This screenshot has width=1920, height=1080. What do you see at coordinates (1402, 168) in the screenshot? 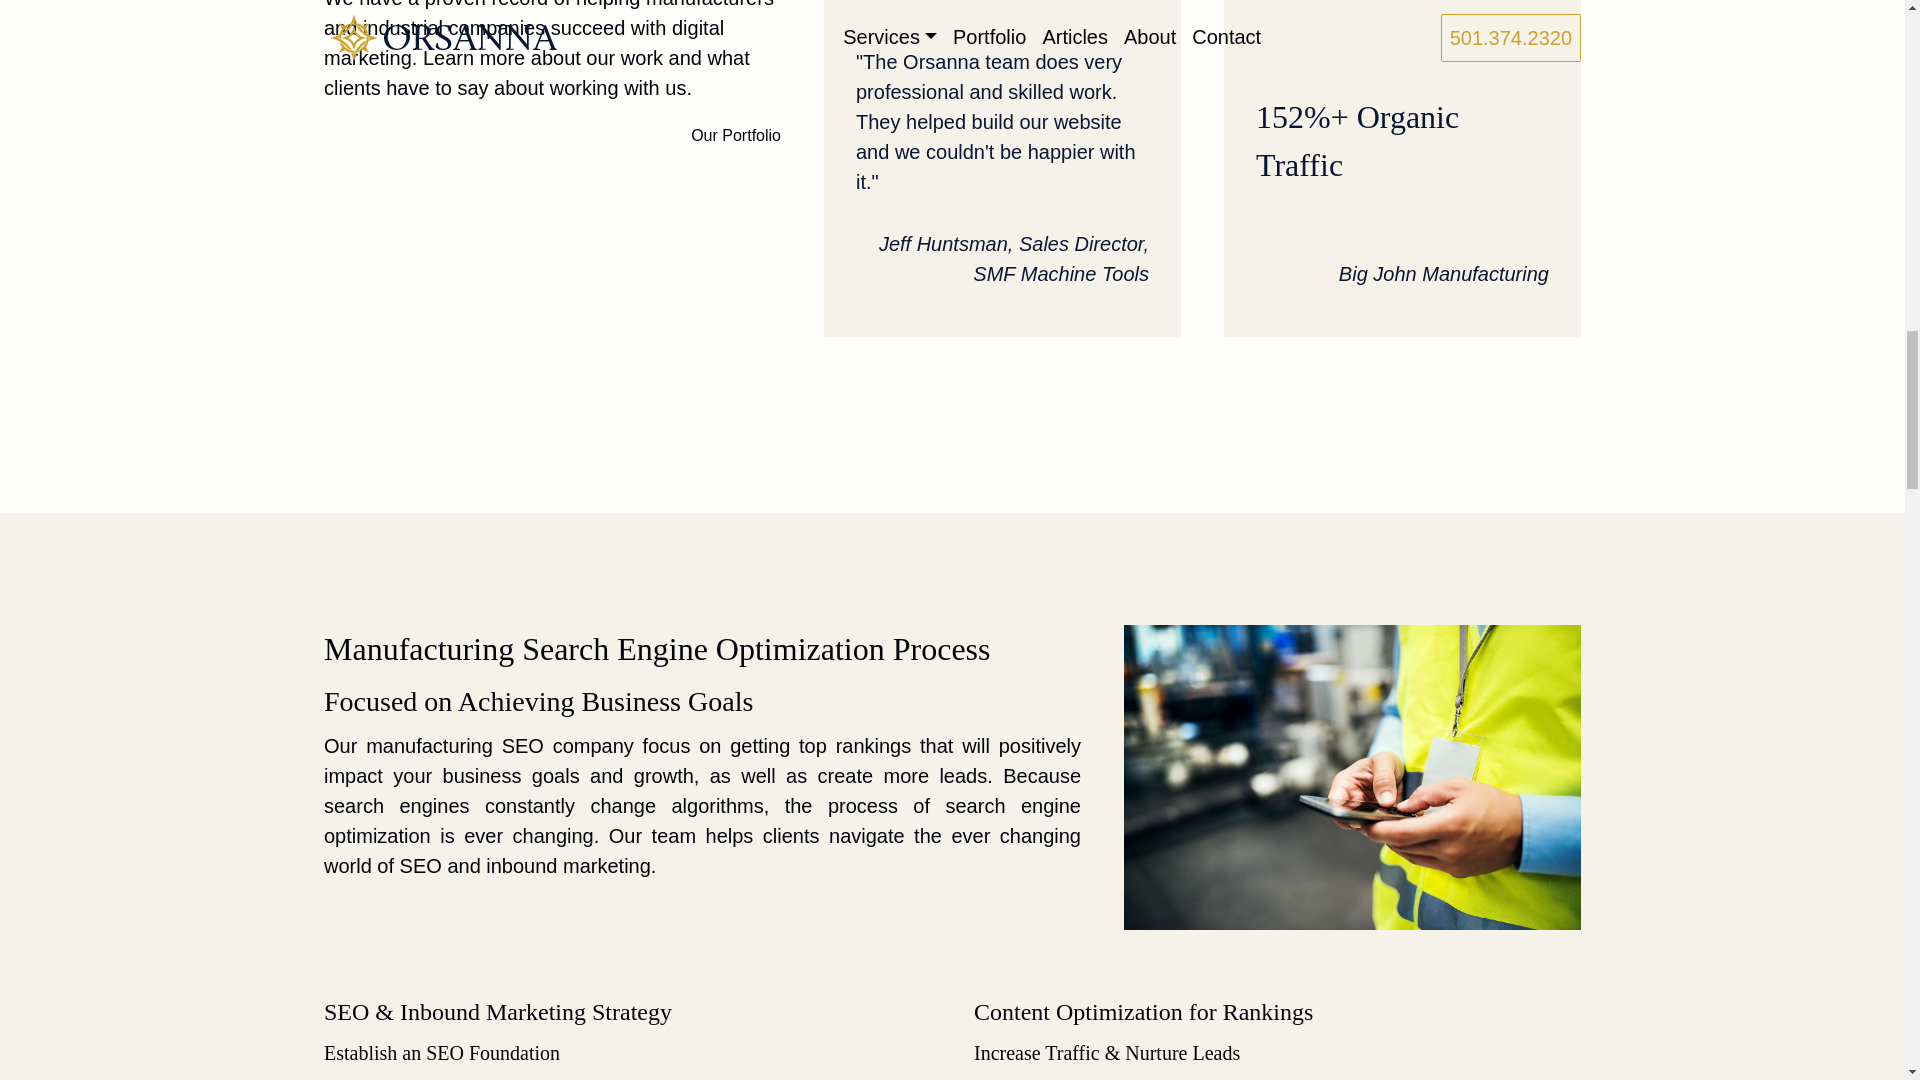
I see `Manufacturing SEO Case Study` at bounding box center [1402, 168].